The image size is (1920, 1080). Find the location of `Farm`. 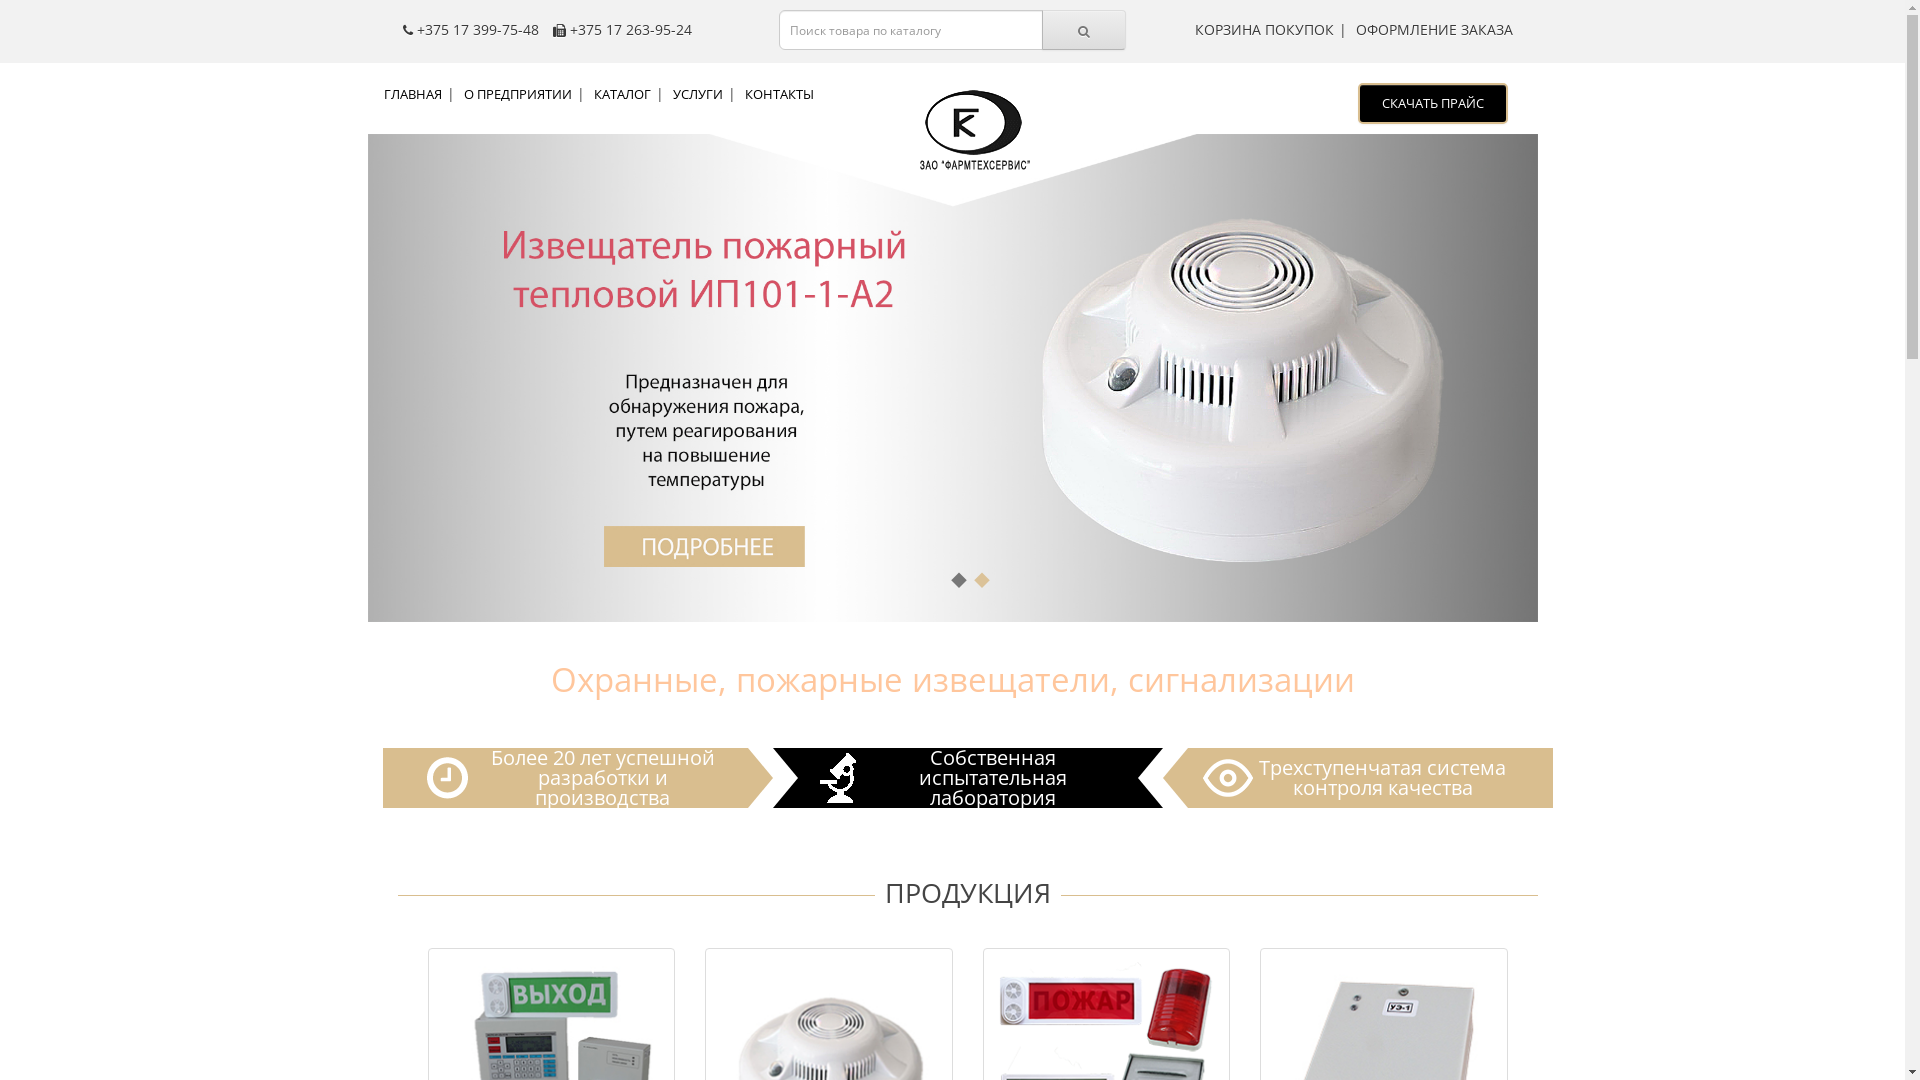

Farm is located at coordinates (971, 133).